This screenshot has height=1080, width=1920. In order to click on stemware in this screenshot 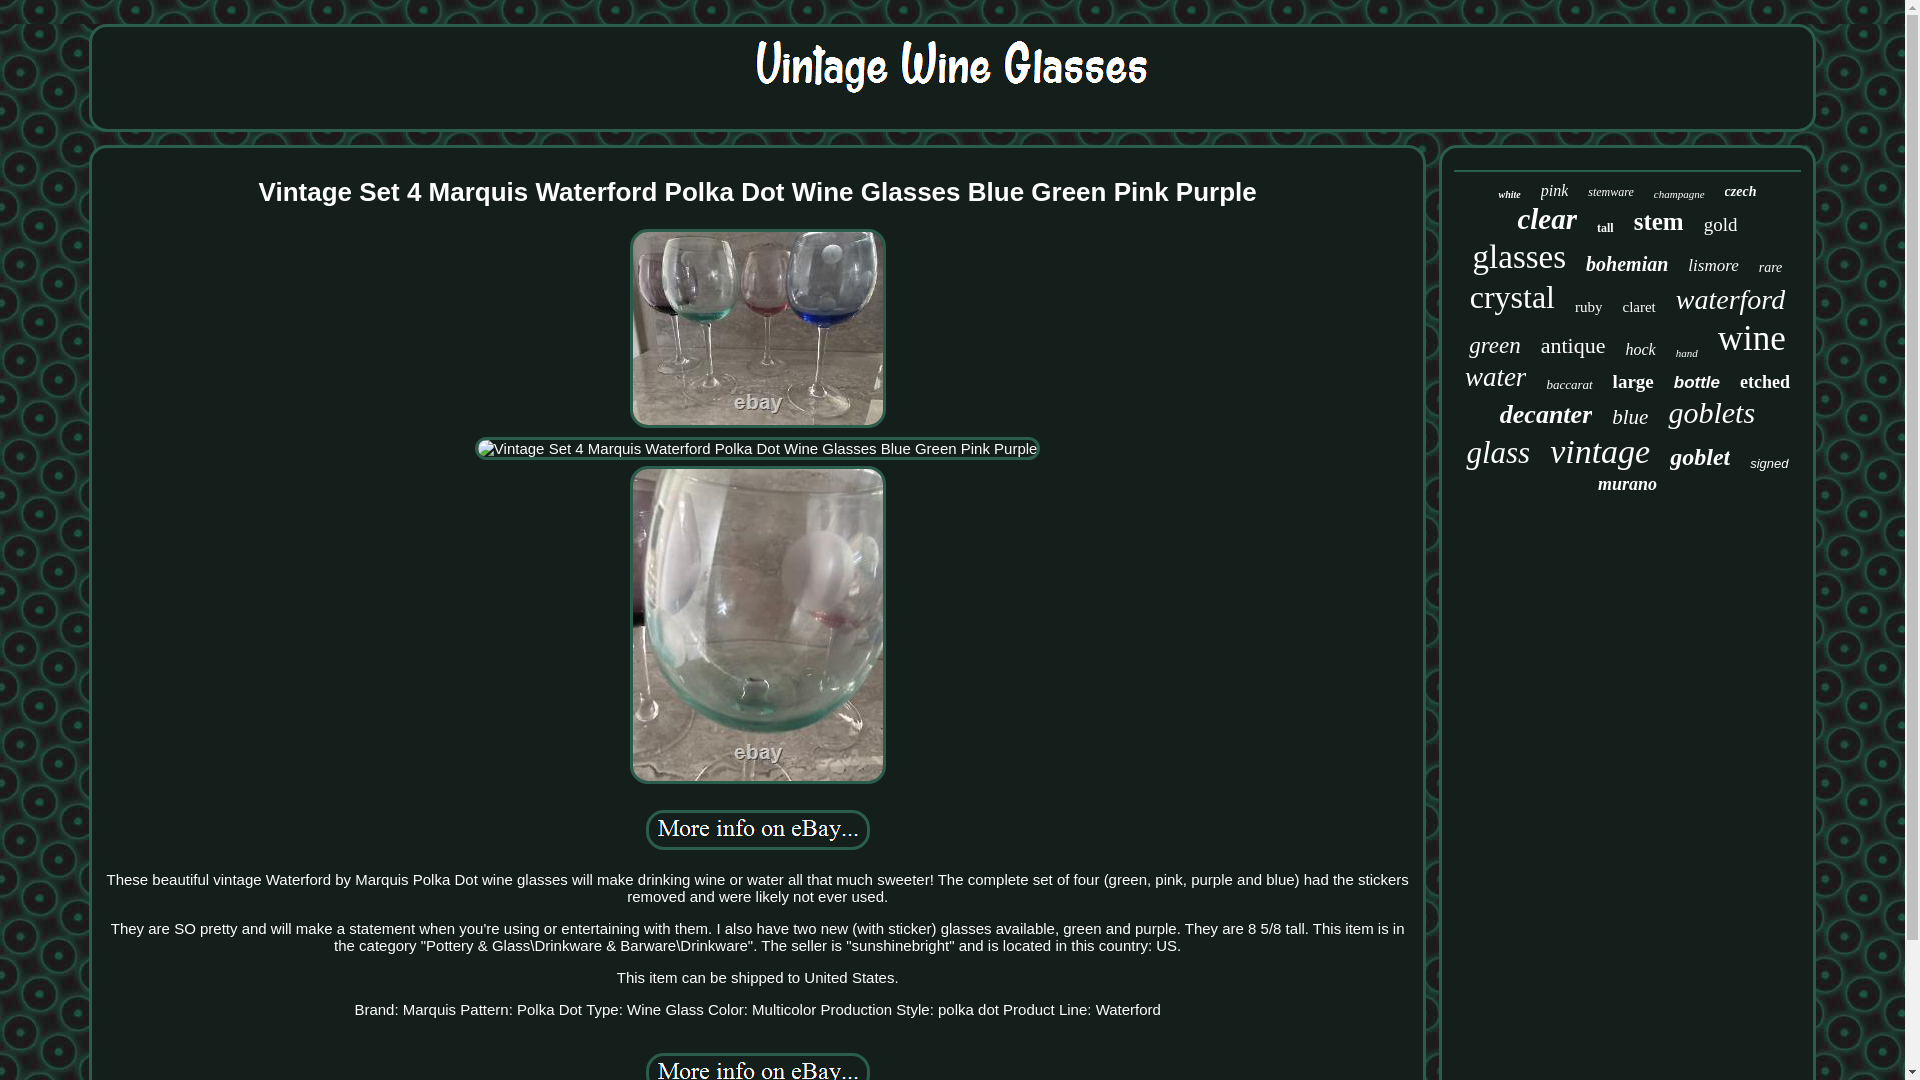, I will do `click(1610, 192)`.